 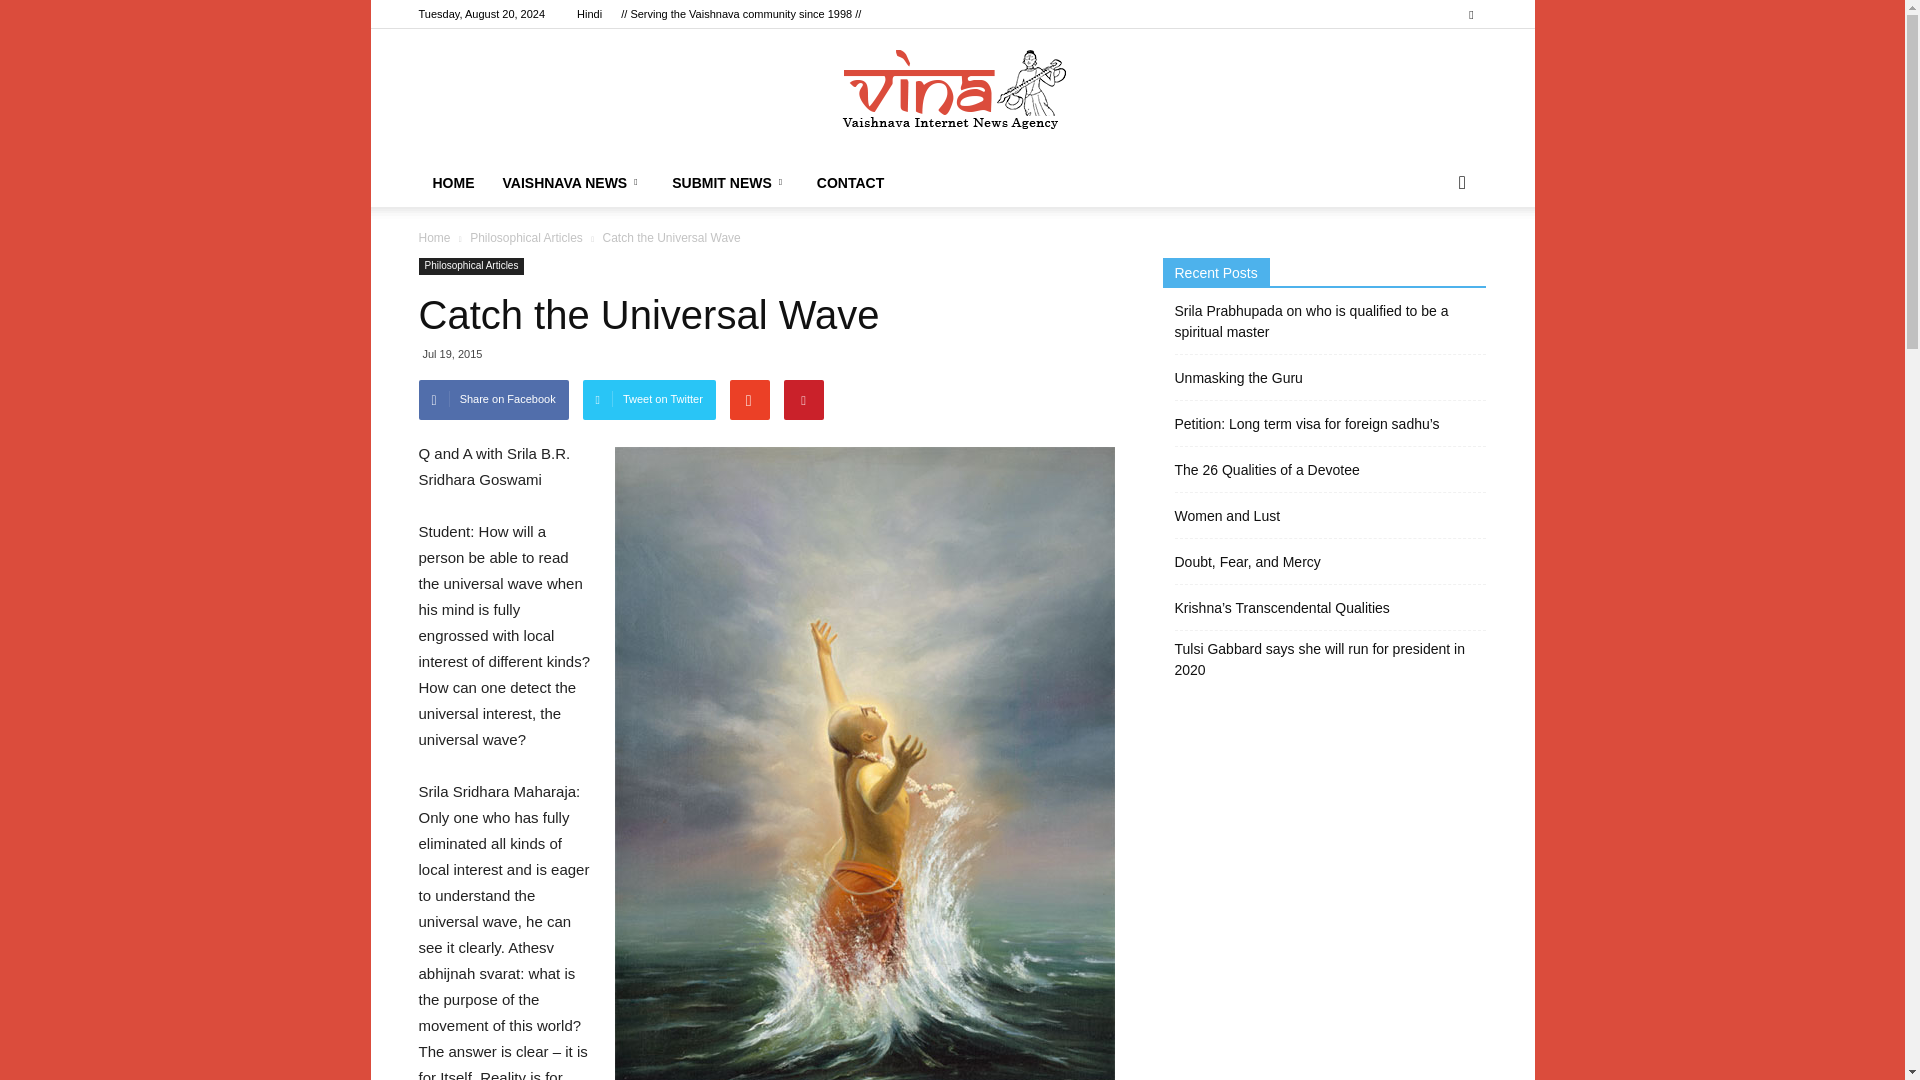 I want to click on VAISHNAVA NEWS, so click(x=572, y=182).